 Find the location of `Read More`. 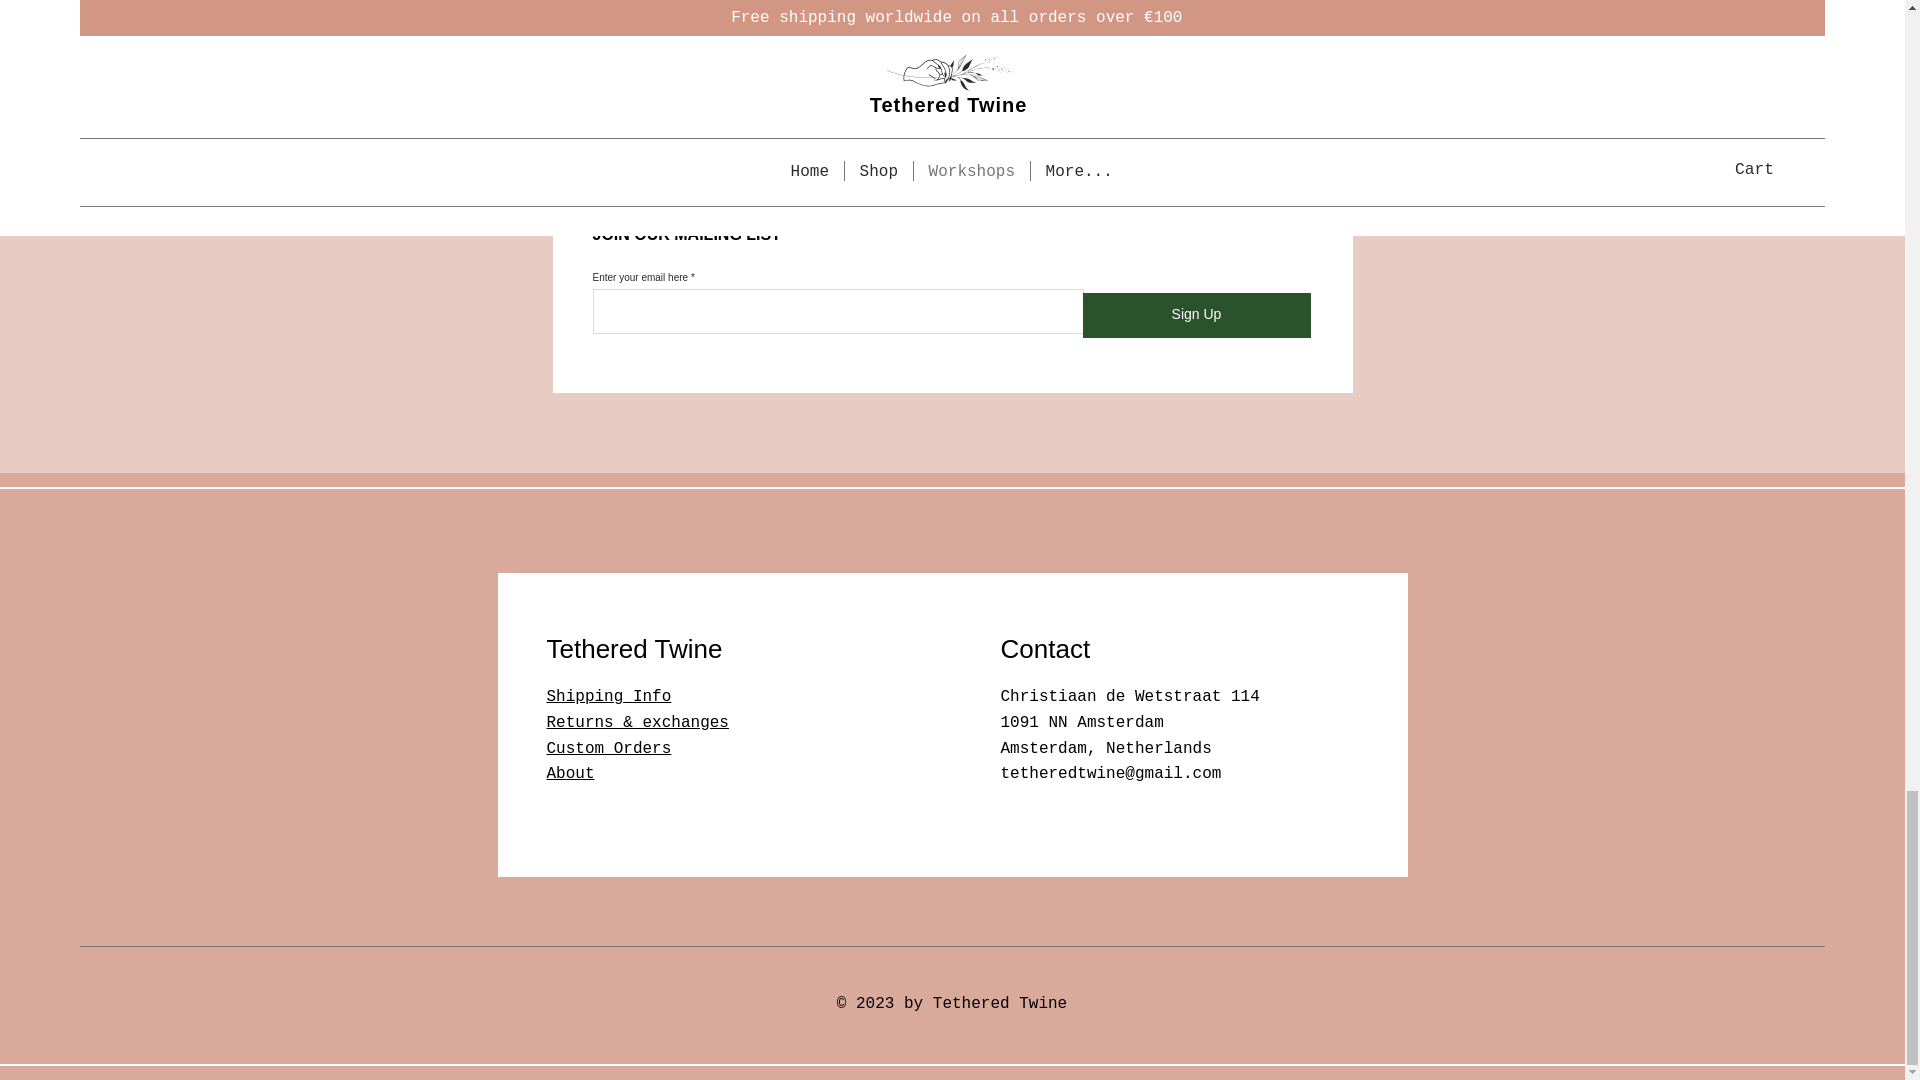

Read More is located at coordinates (934, 12).